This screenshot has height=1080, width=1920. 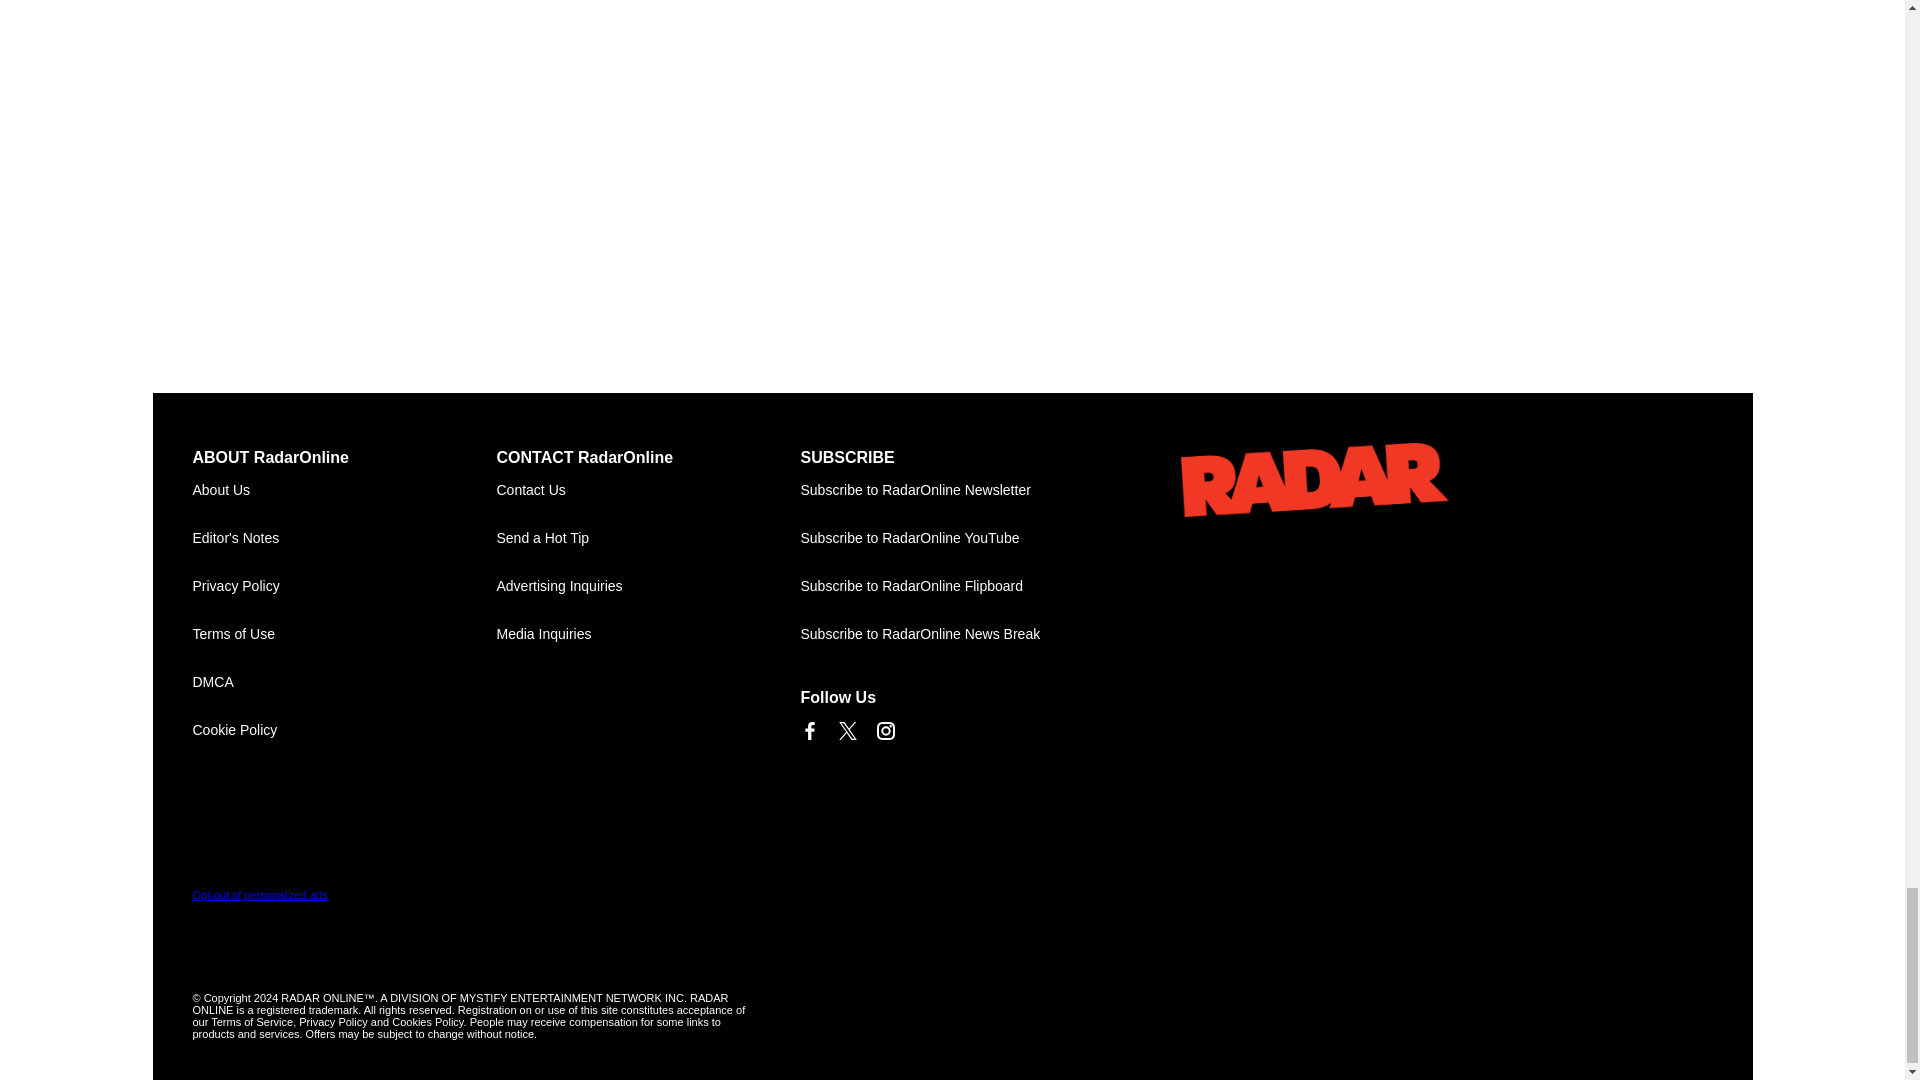 I want to click on About Us, so click(x=344, y=490).